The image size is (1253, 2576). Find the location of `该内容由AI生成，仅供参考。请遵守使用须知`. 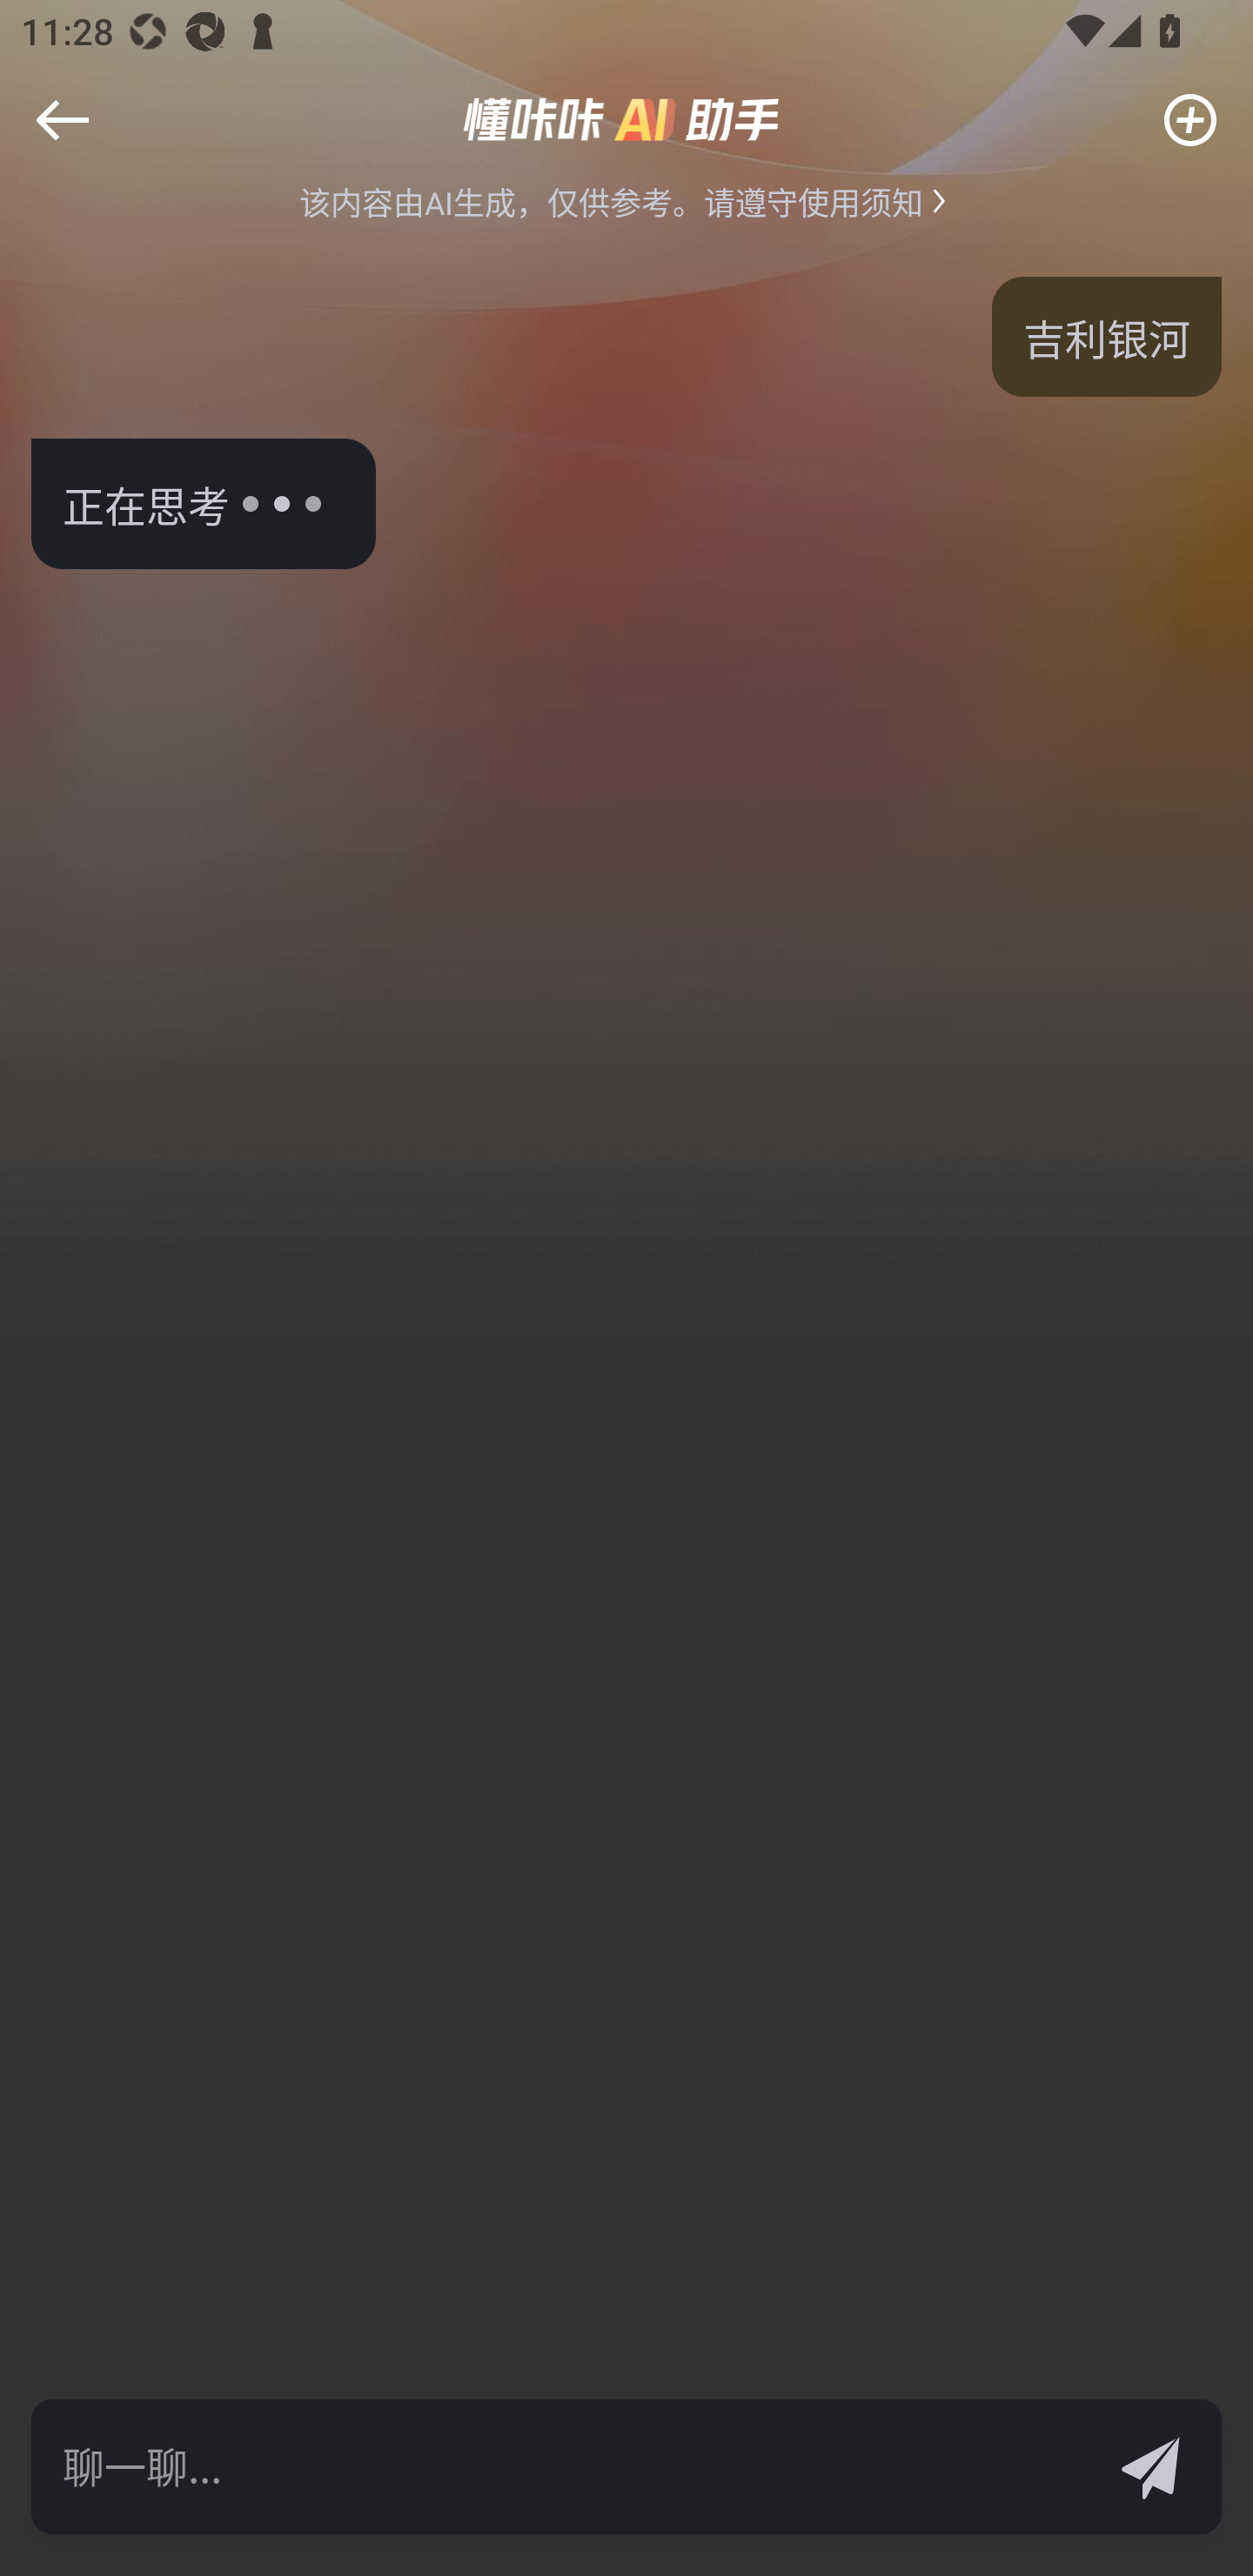

该内容由AI生成，仅供参考。请遵守使用须知 is located at coordinates (626, 200).